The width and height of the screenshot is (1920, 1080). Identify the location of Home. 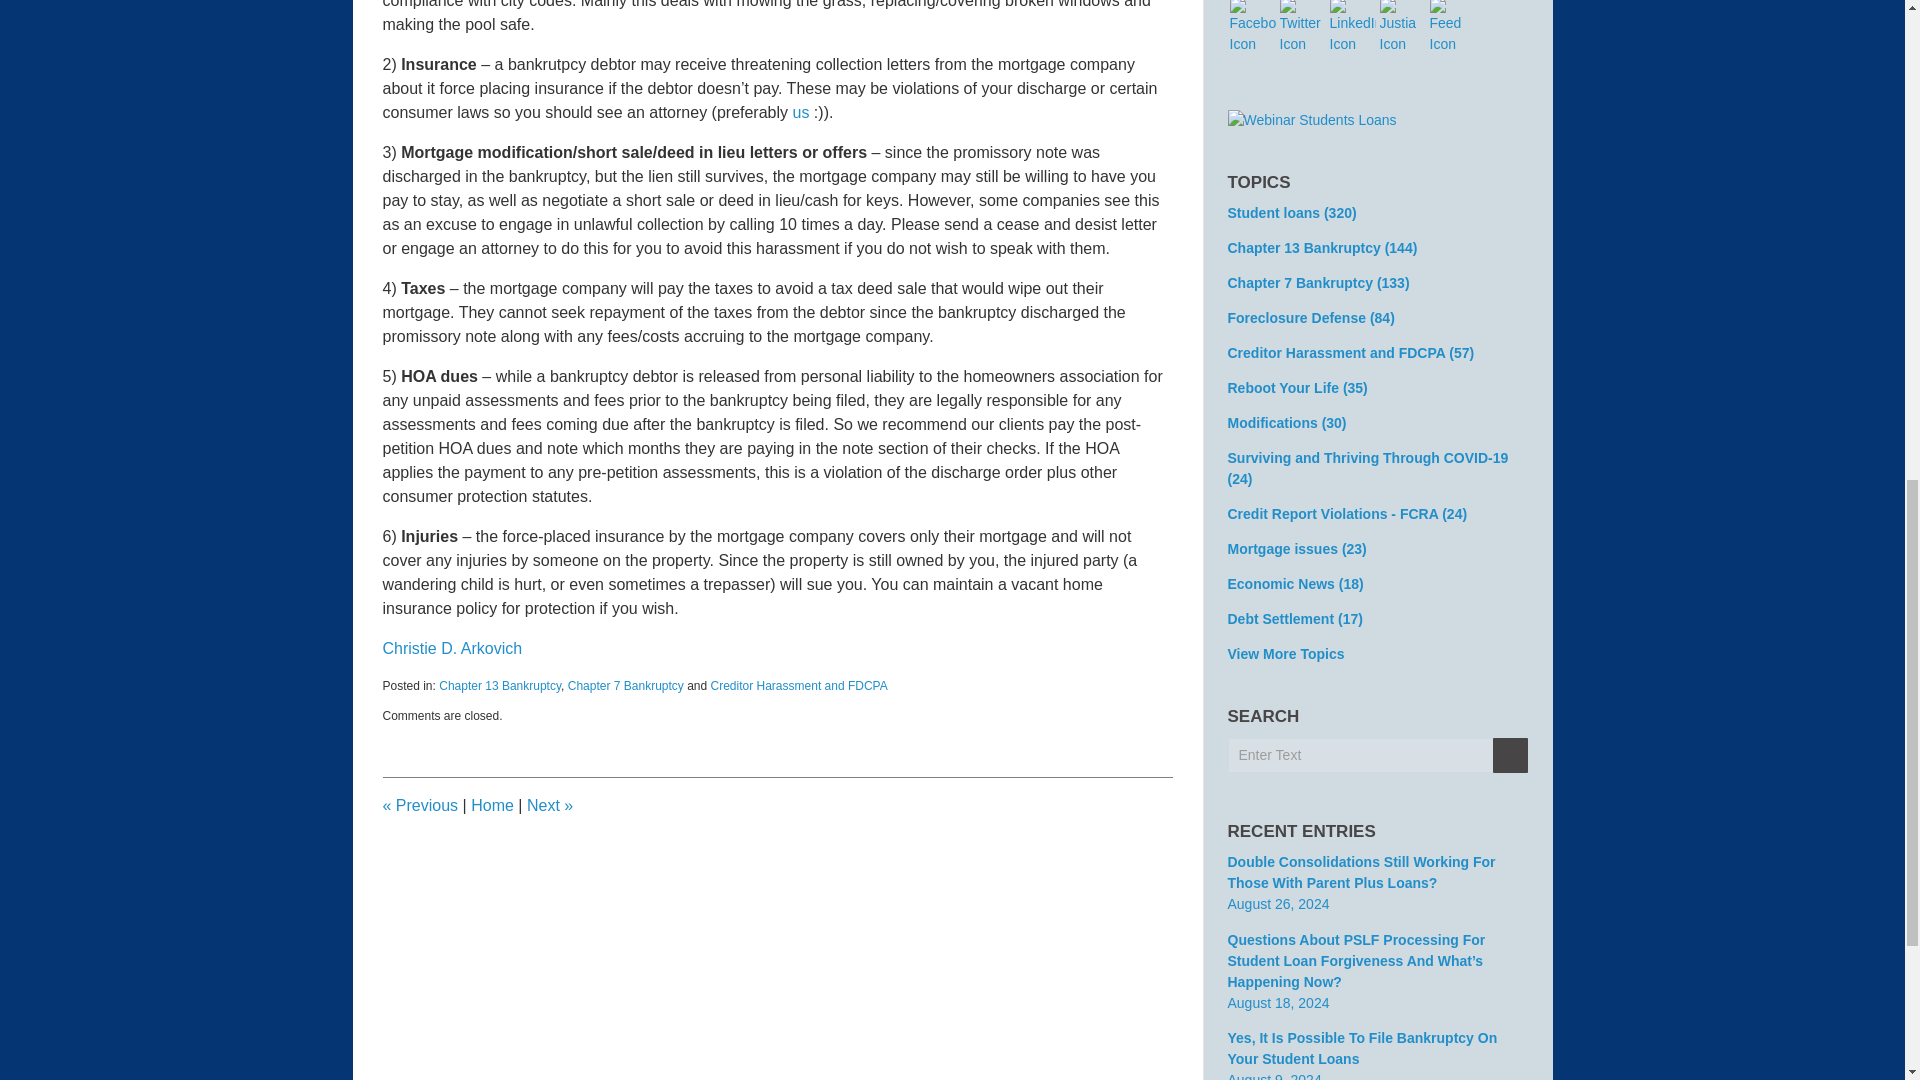
(492, 806).